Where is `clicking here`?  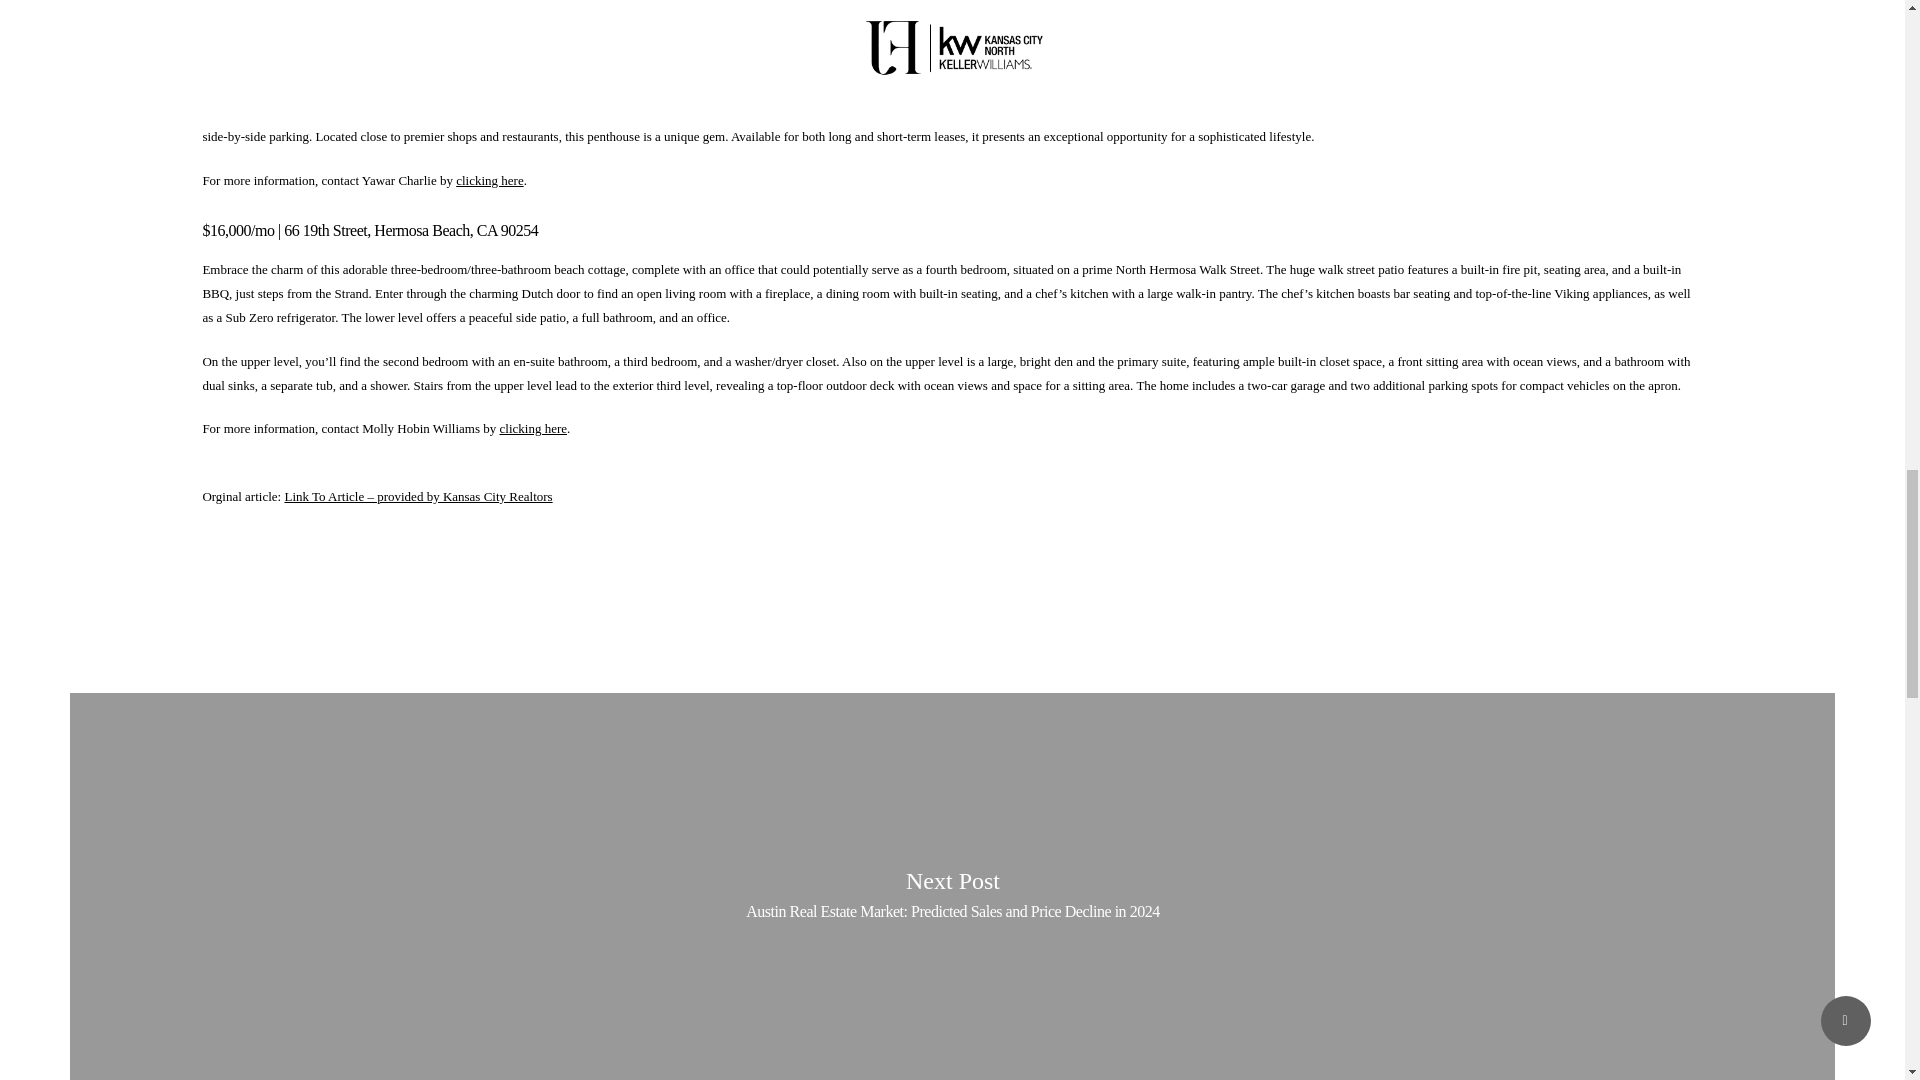
clicking here is located at coordinates (534, 428).